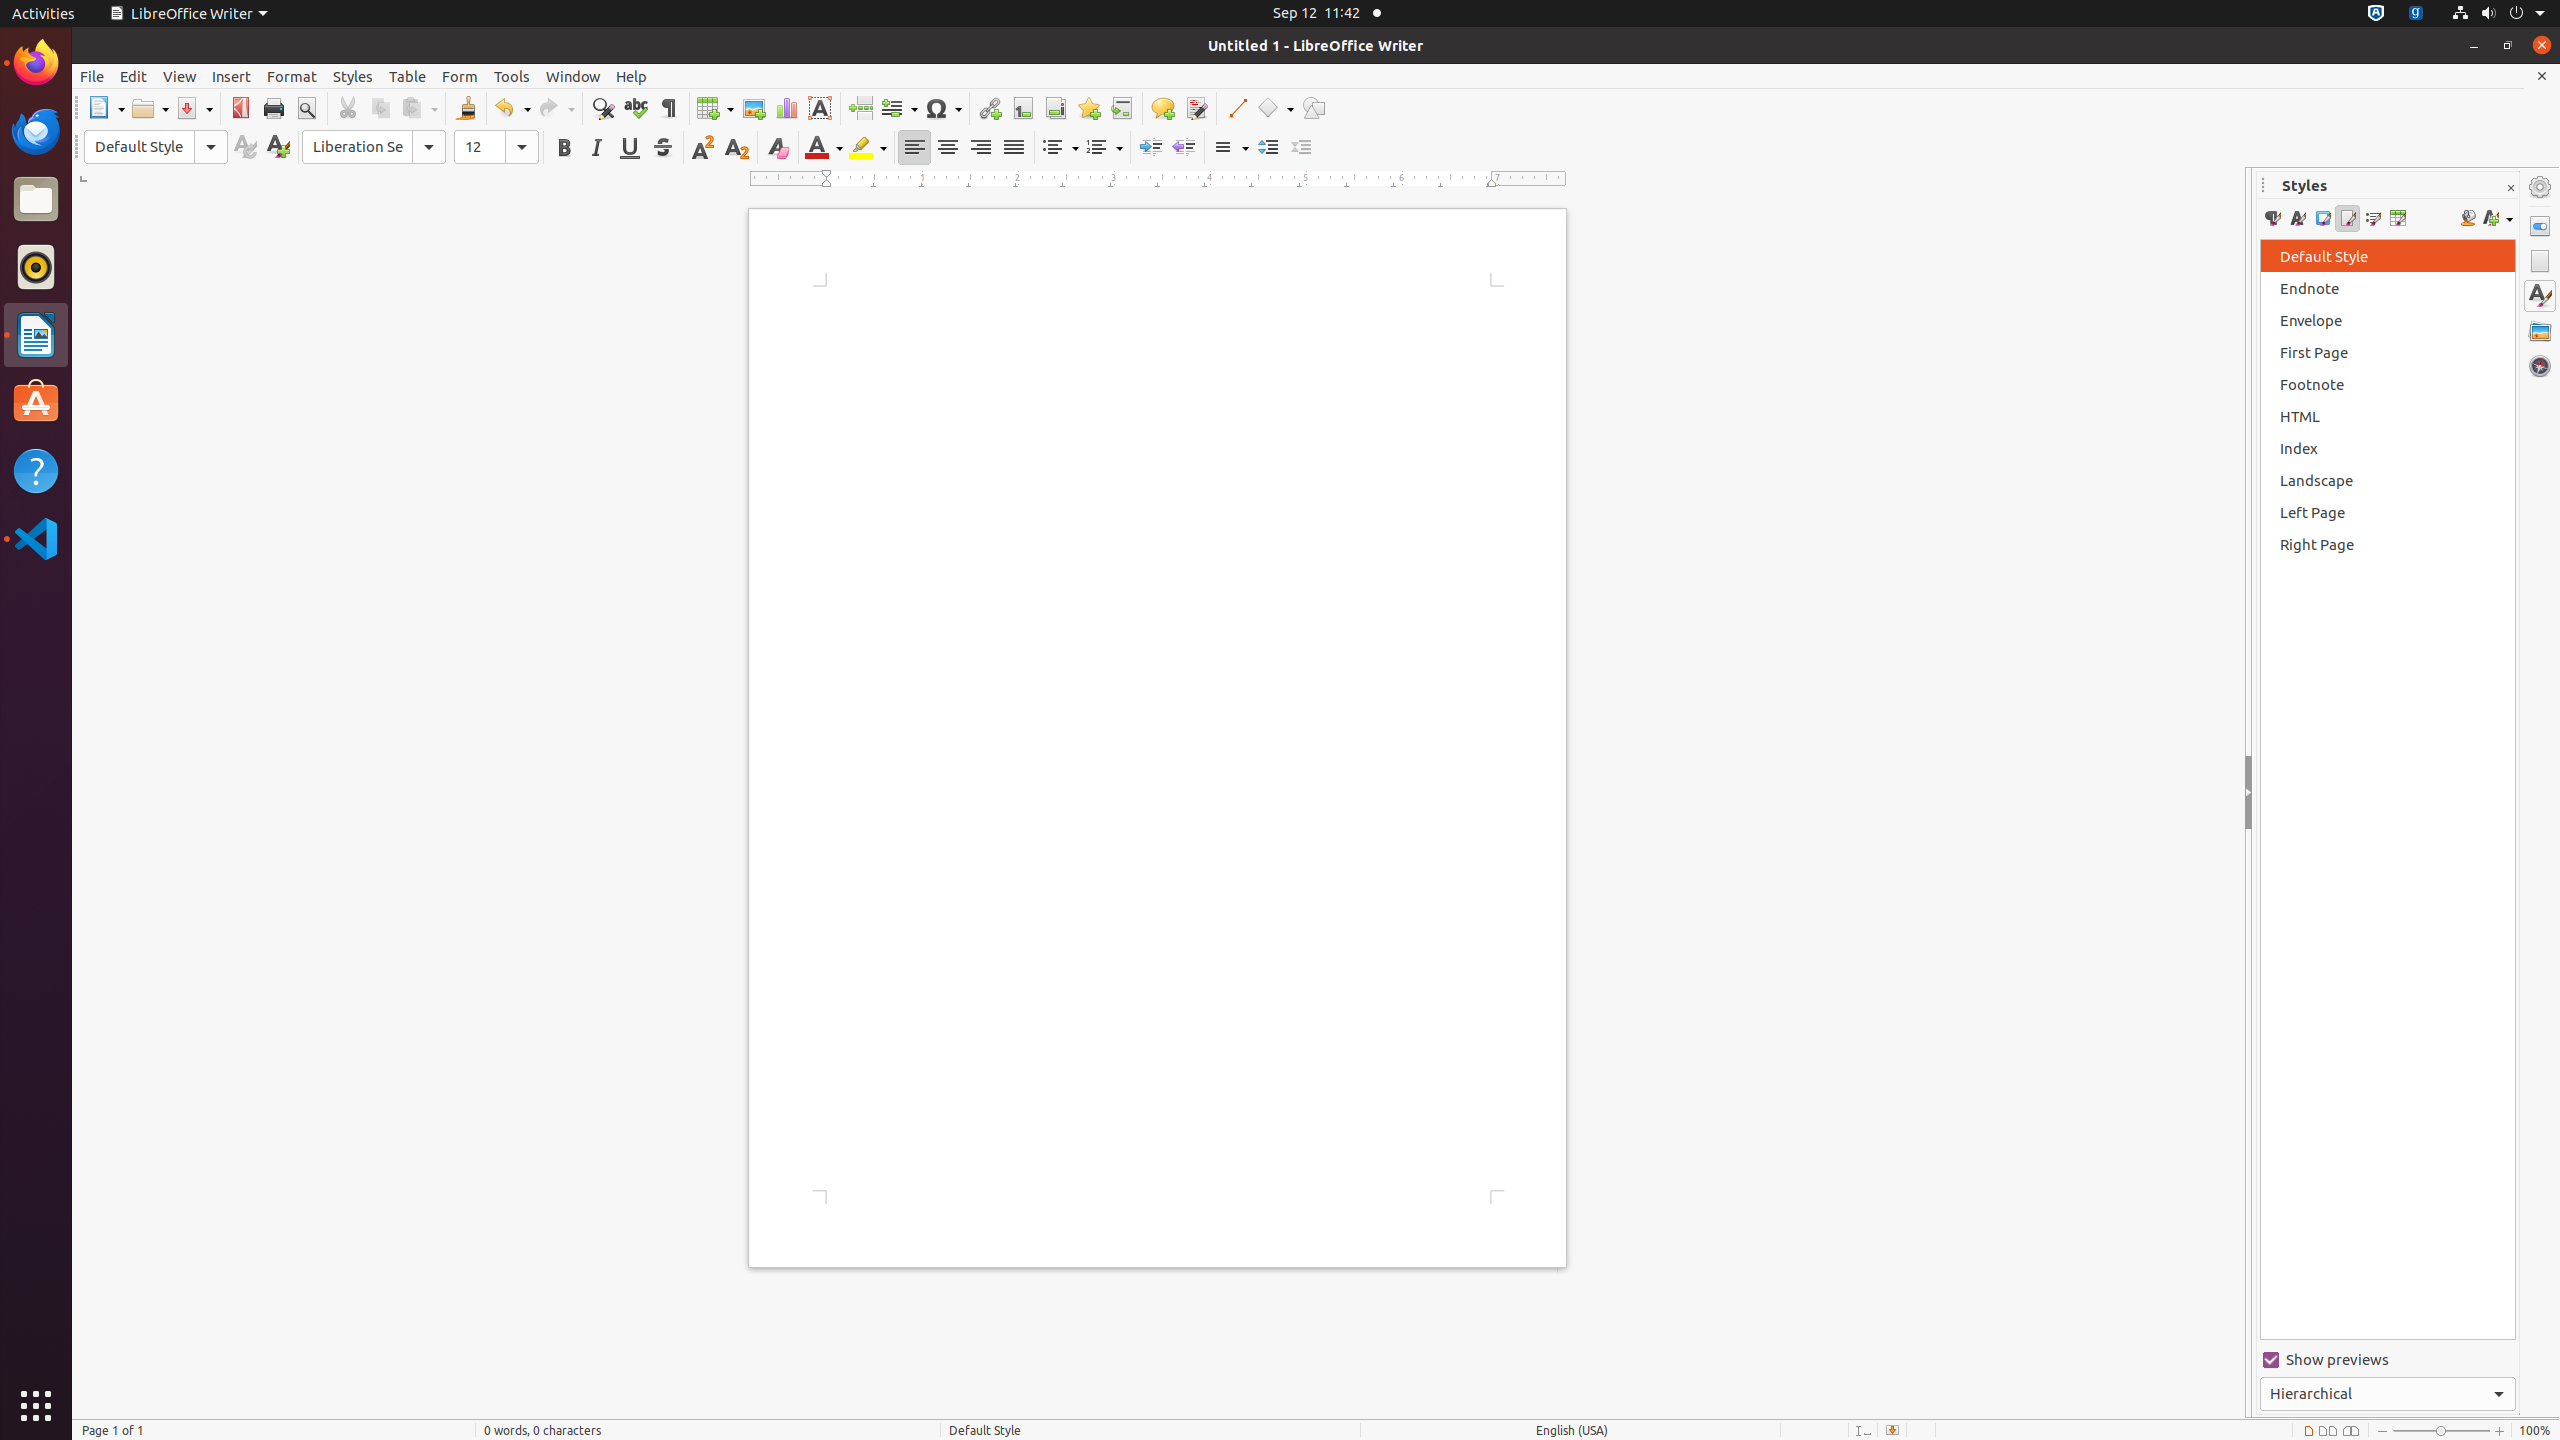 The width and height of the screenshot is (2560, 1440). I want to click on Files, so click(36, 200).